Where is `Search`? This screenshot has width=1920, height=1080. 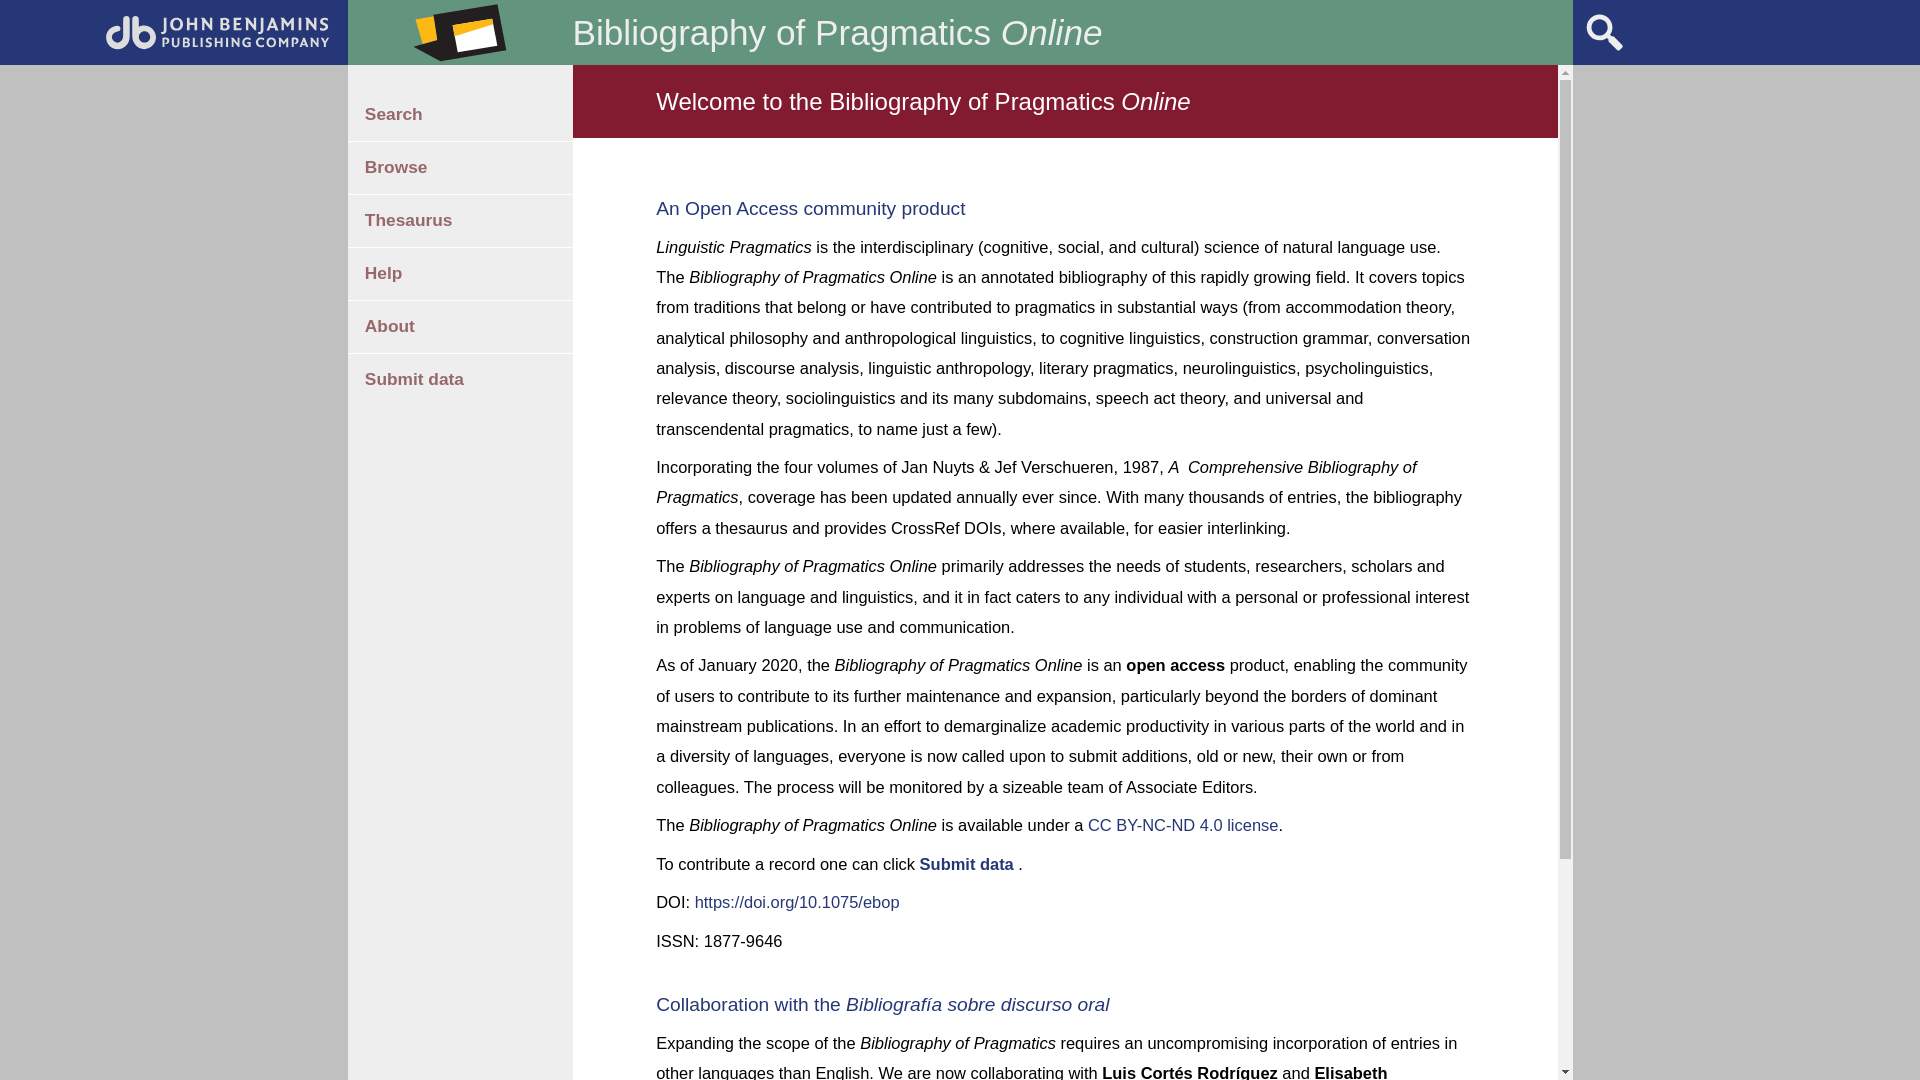 Search is located at coordinates (460, 114).